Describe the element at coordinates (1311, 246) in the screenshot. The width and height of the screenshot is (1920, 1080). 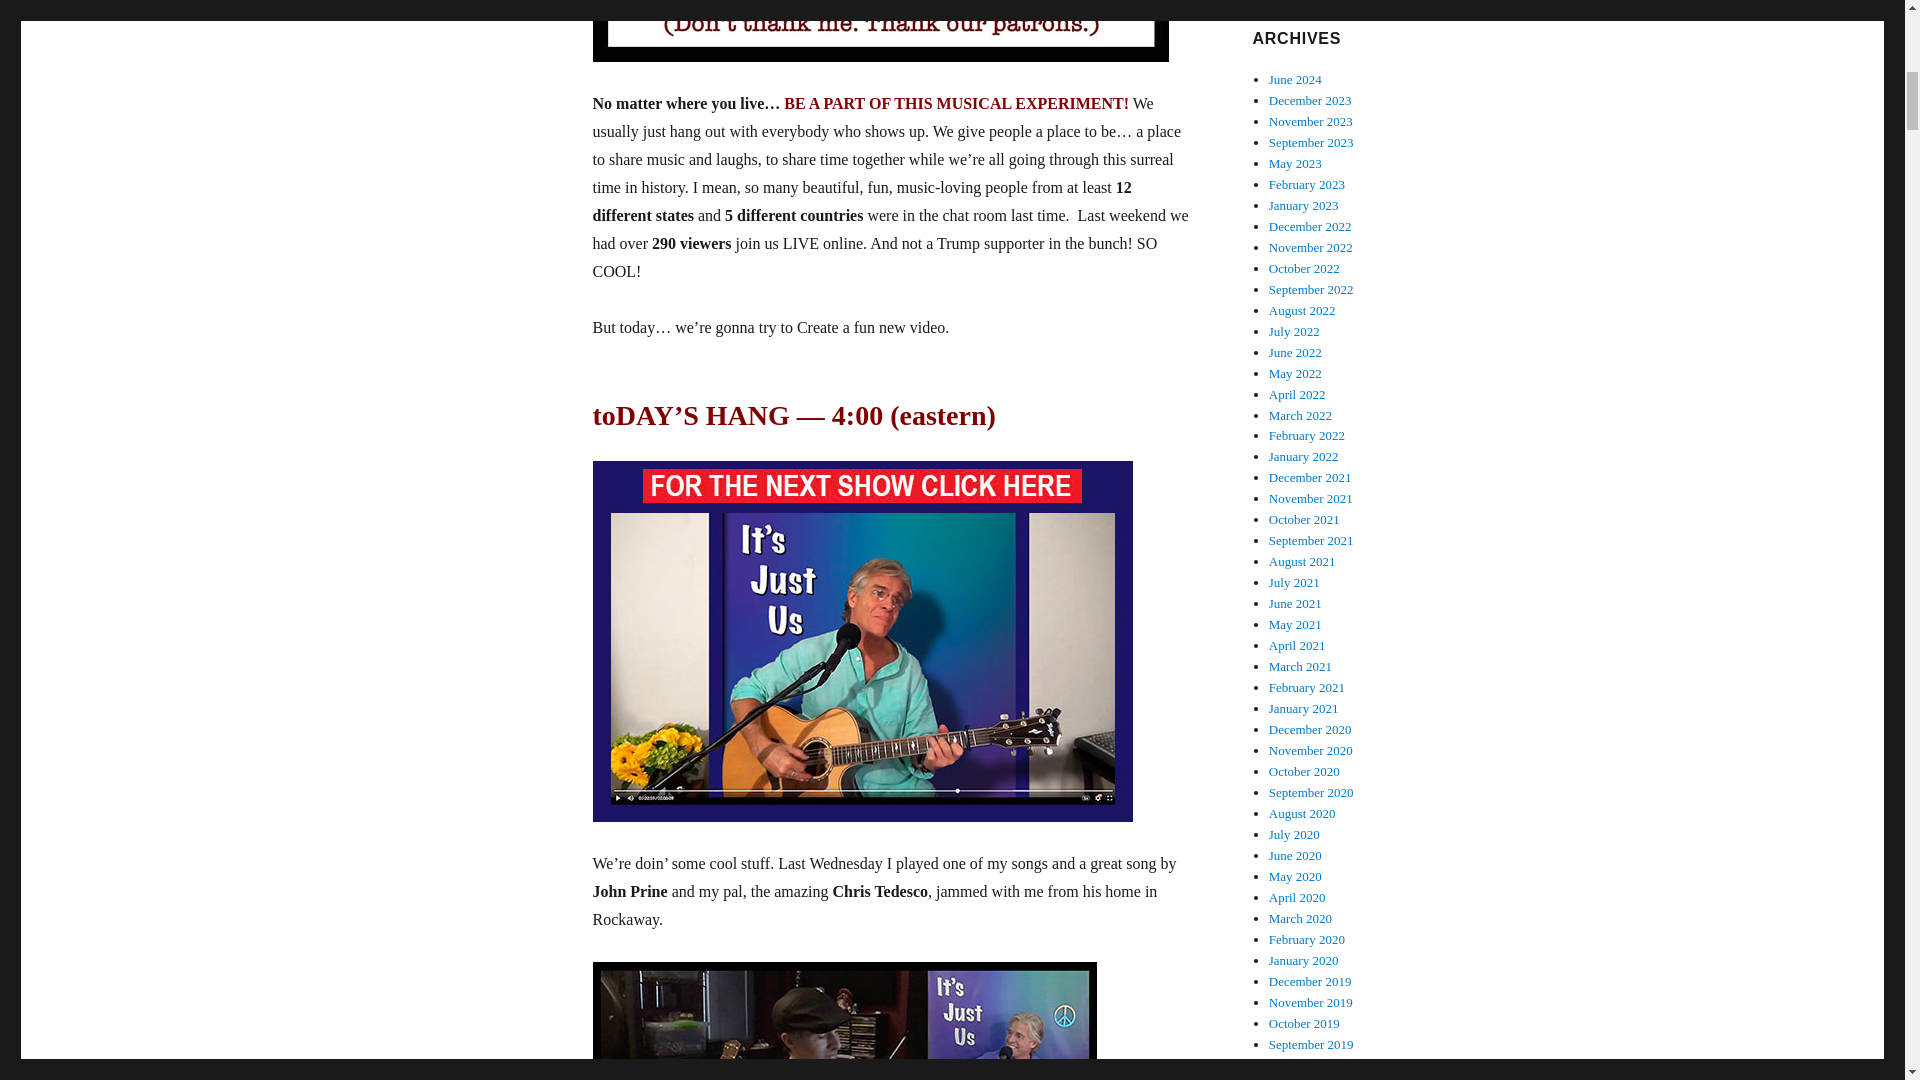
I see `November 2022` at that location.